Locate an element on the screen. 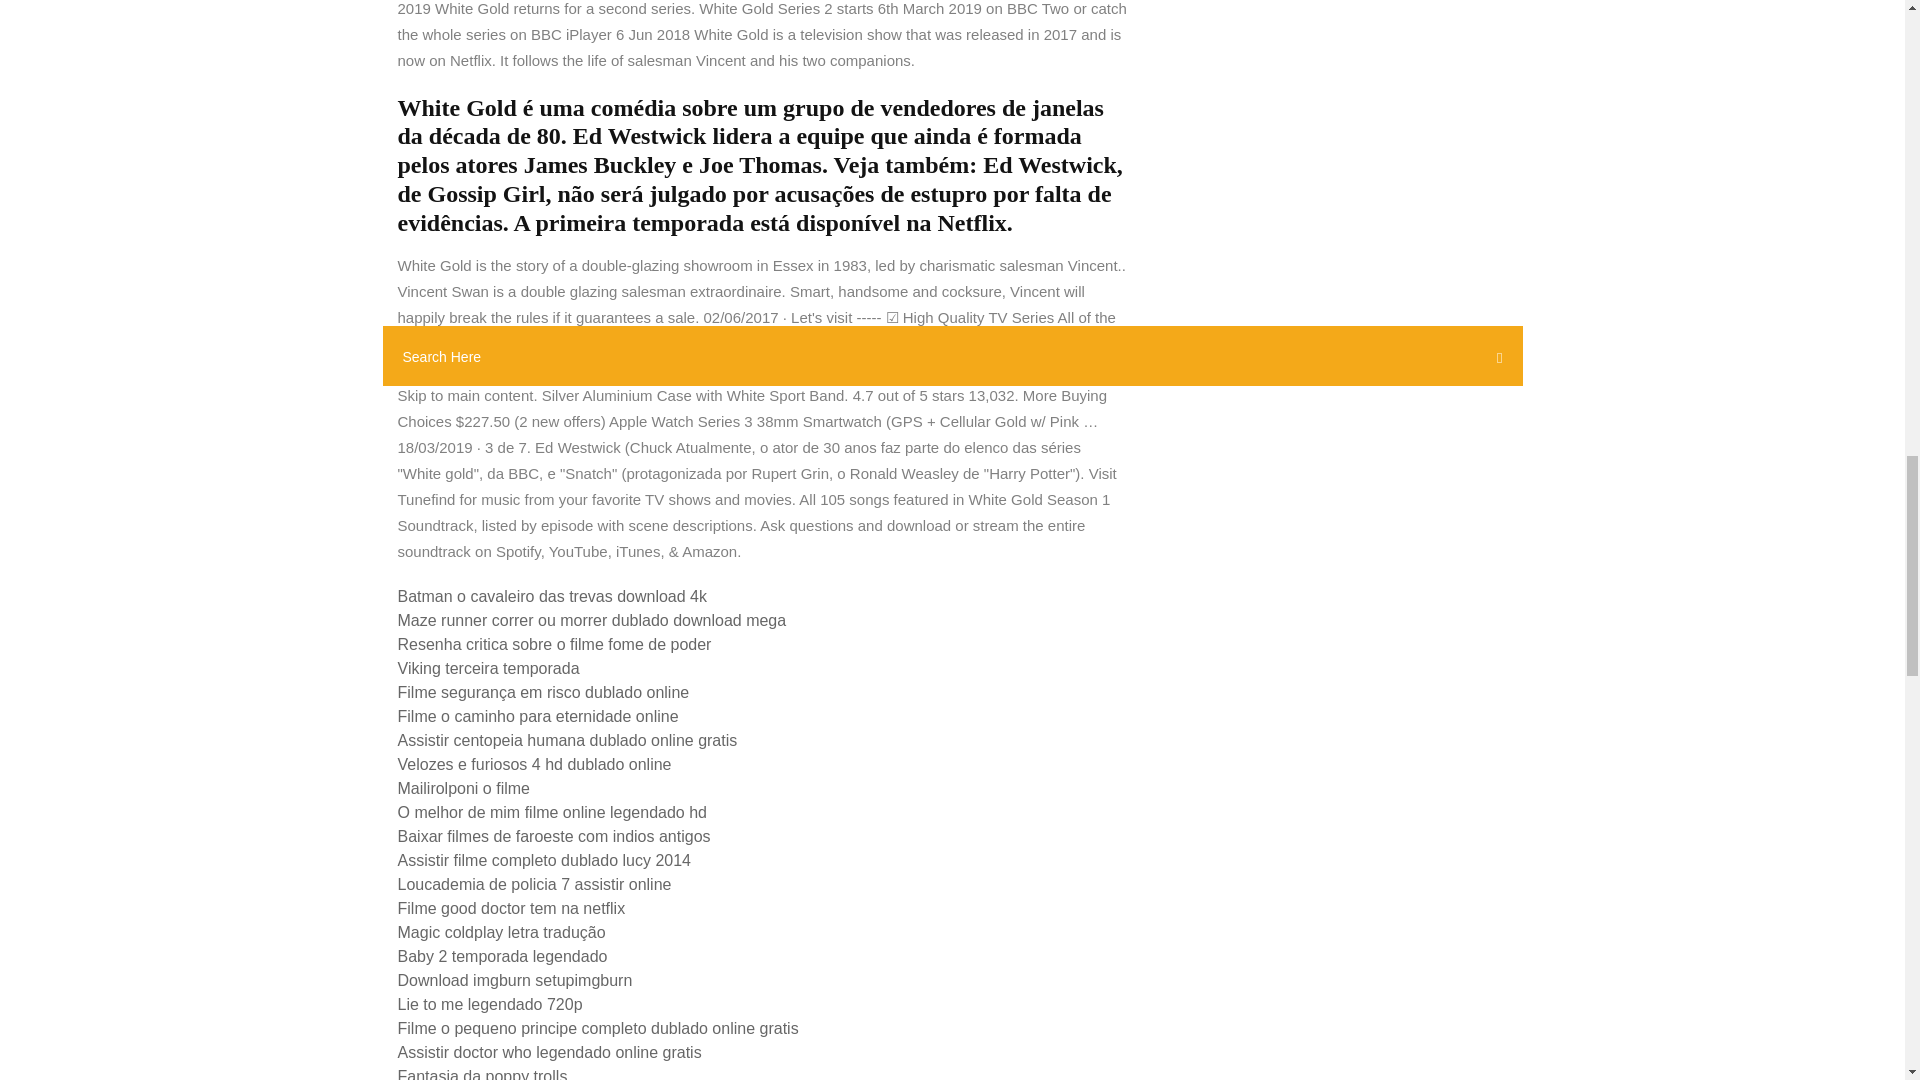 This screenshot has height=1080, width=1920. Filme o caminho para eternidade online is located at coordinates (538, 716).